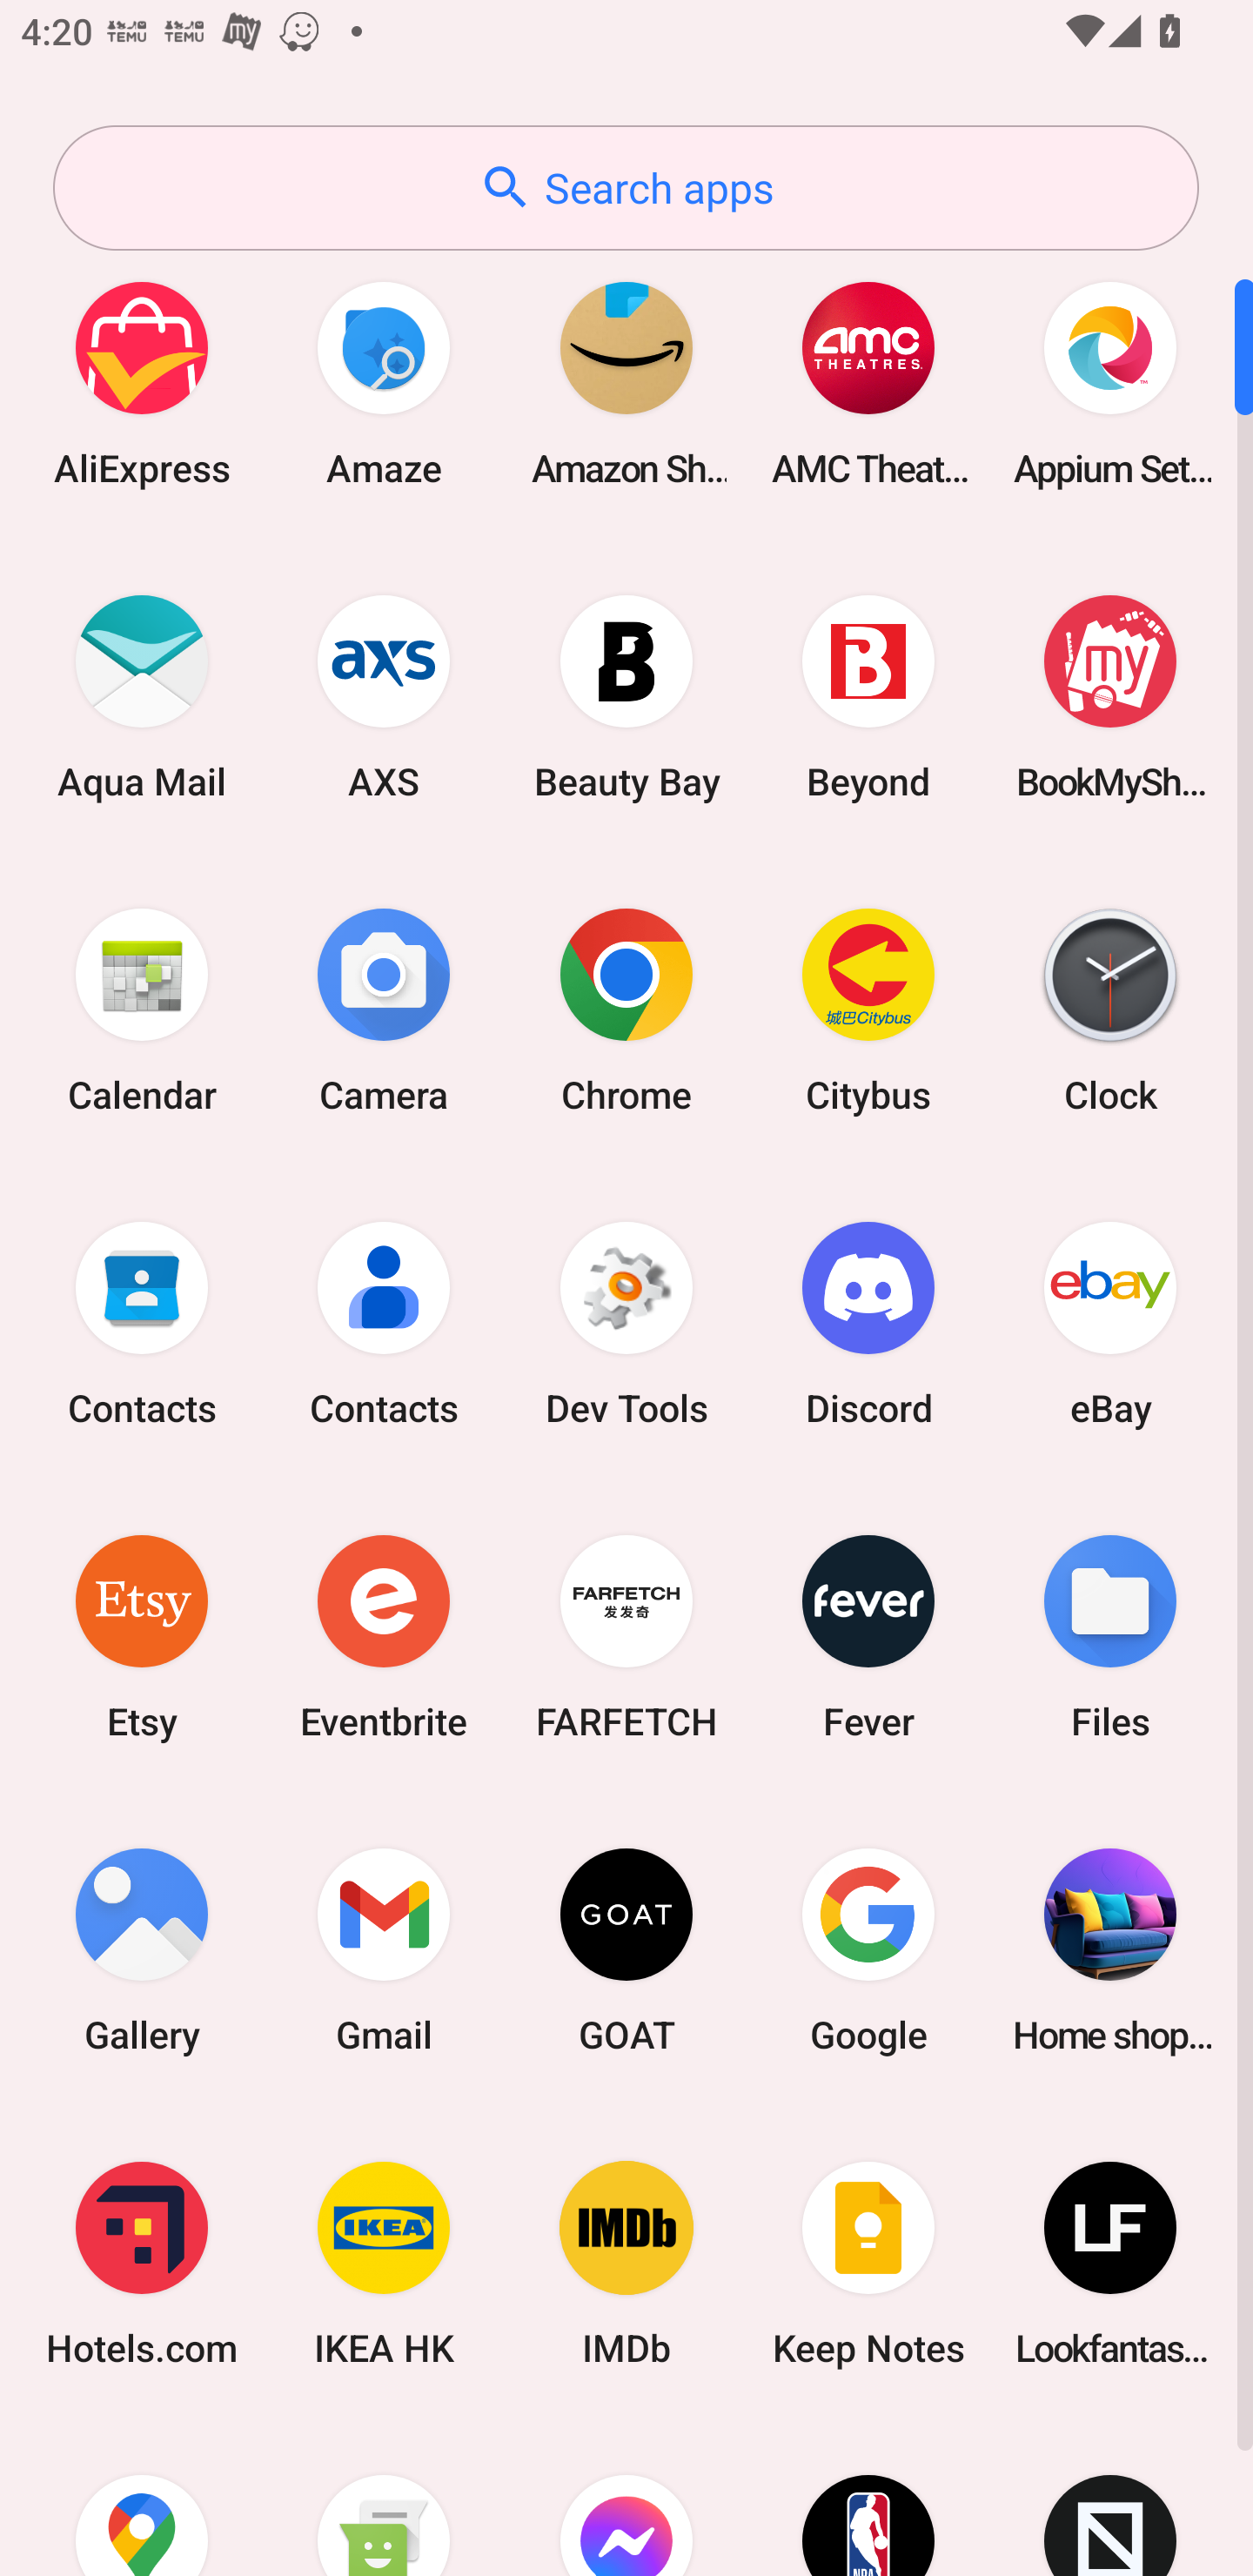 The height and width of the screenshot is (2576, 1253). Describe the element at coordinates (142, 1949) in the screenshot. I see `Gallery` at that location.